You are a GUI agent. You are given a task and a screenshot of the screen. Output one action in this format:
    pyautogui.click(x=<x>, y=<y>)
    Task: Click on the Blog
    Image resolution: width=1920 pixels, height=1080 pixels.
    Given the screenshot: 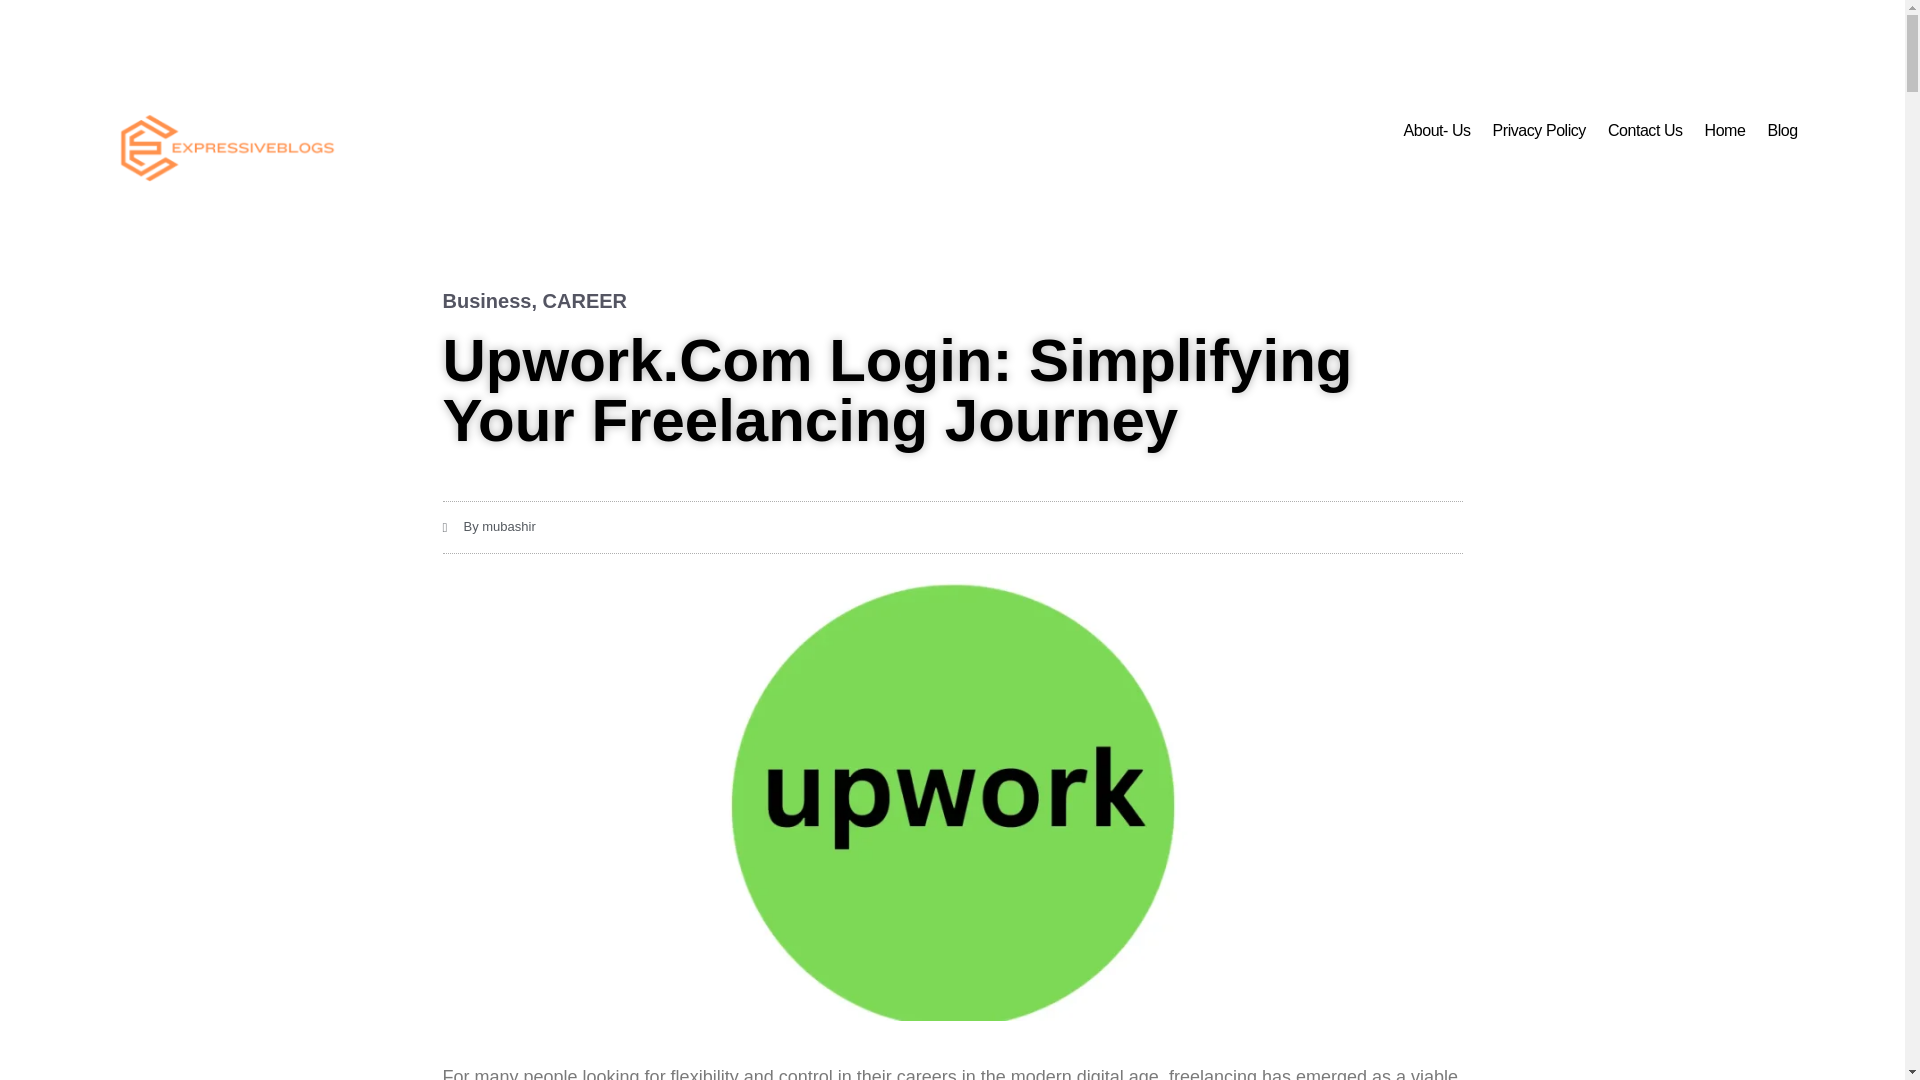 What is the action you would take?
    pyautogui.click(x=1781, y=130)
    